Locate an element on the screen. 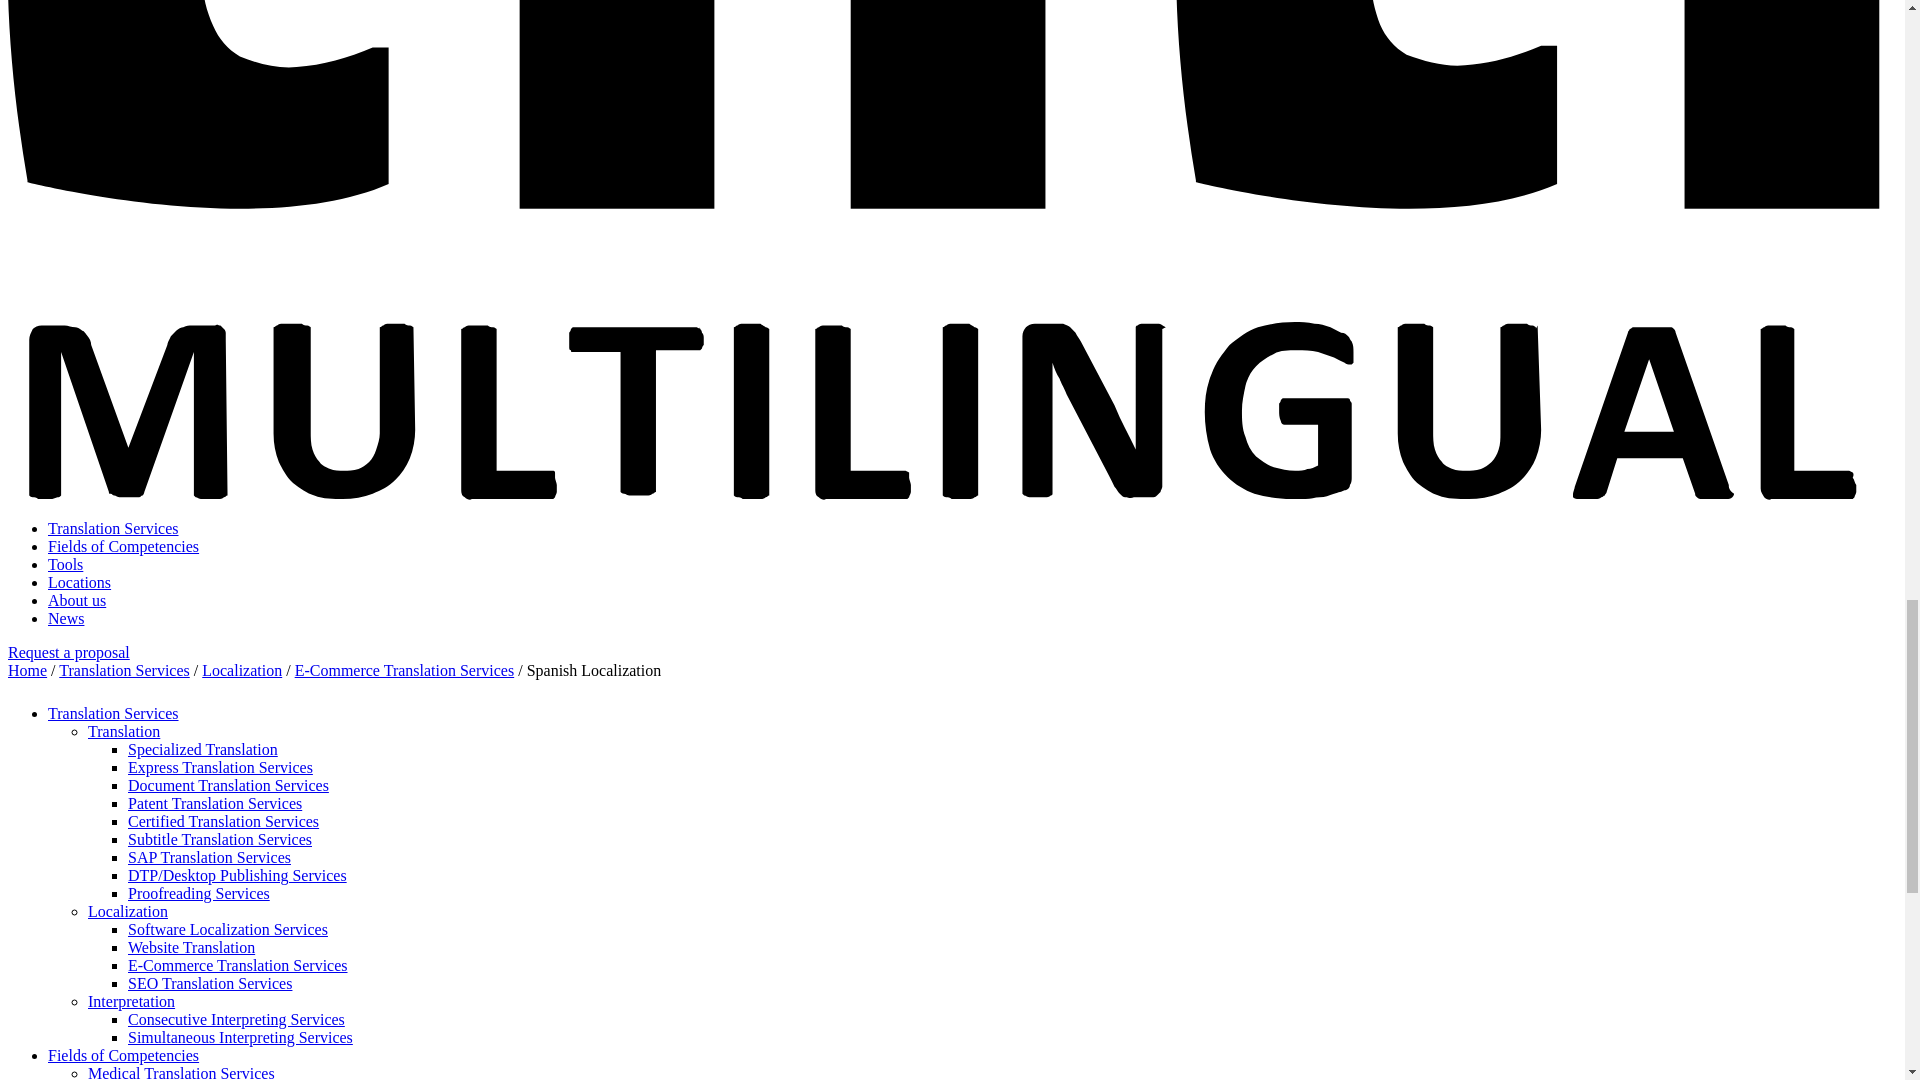 The height and width of the screenshot is (1080, 1920). Proofreading Services is located at coordinates (199, 892).